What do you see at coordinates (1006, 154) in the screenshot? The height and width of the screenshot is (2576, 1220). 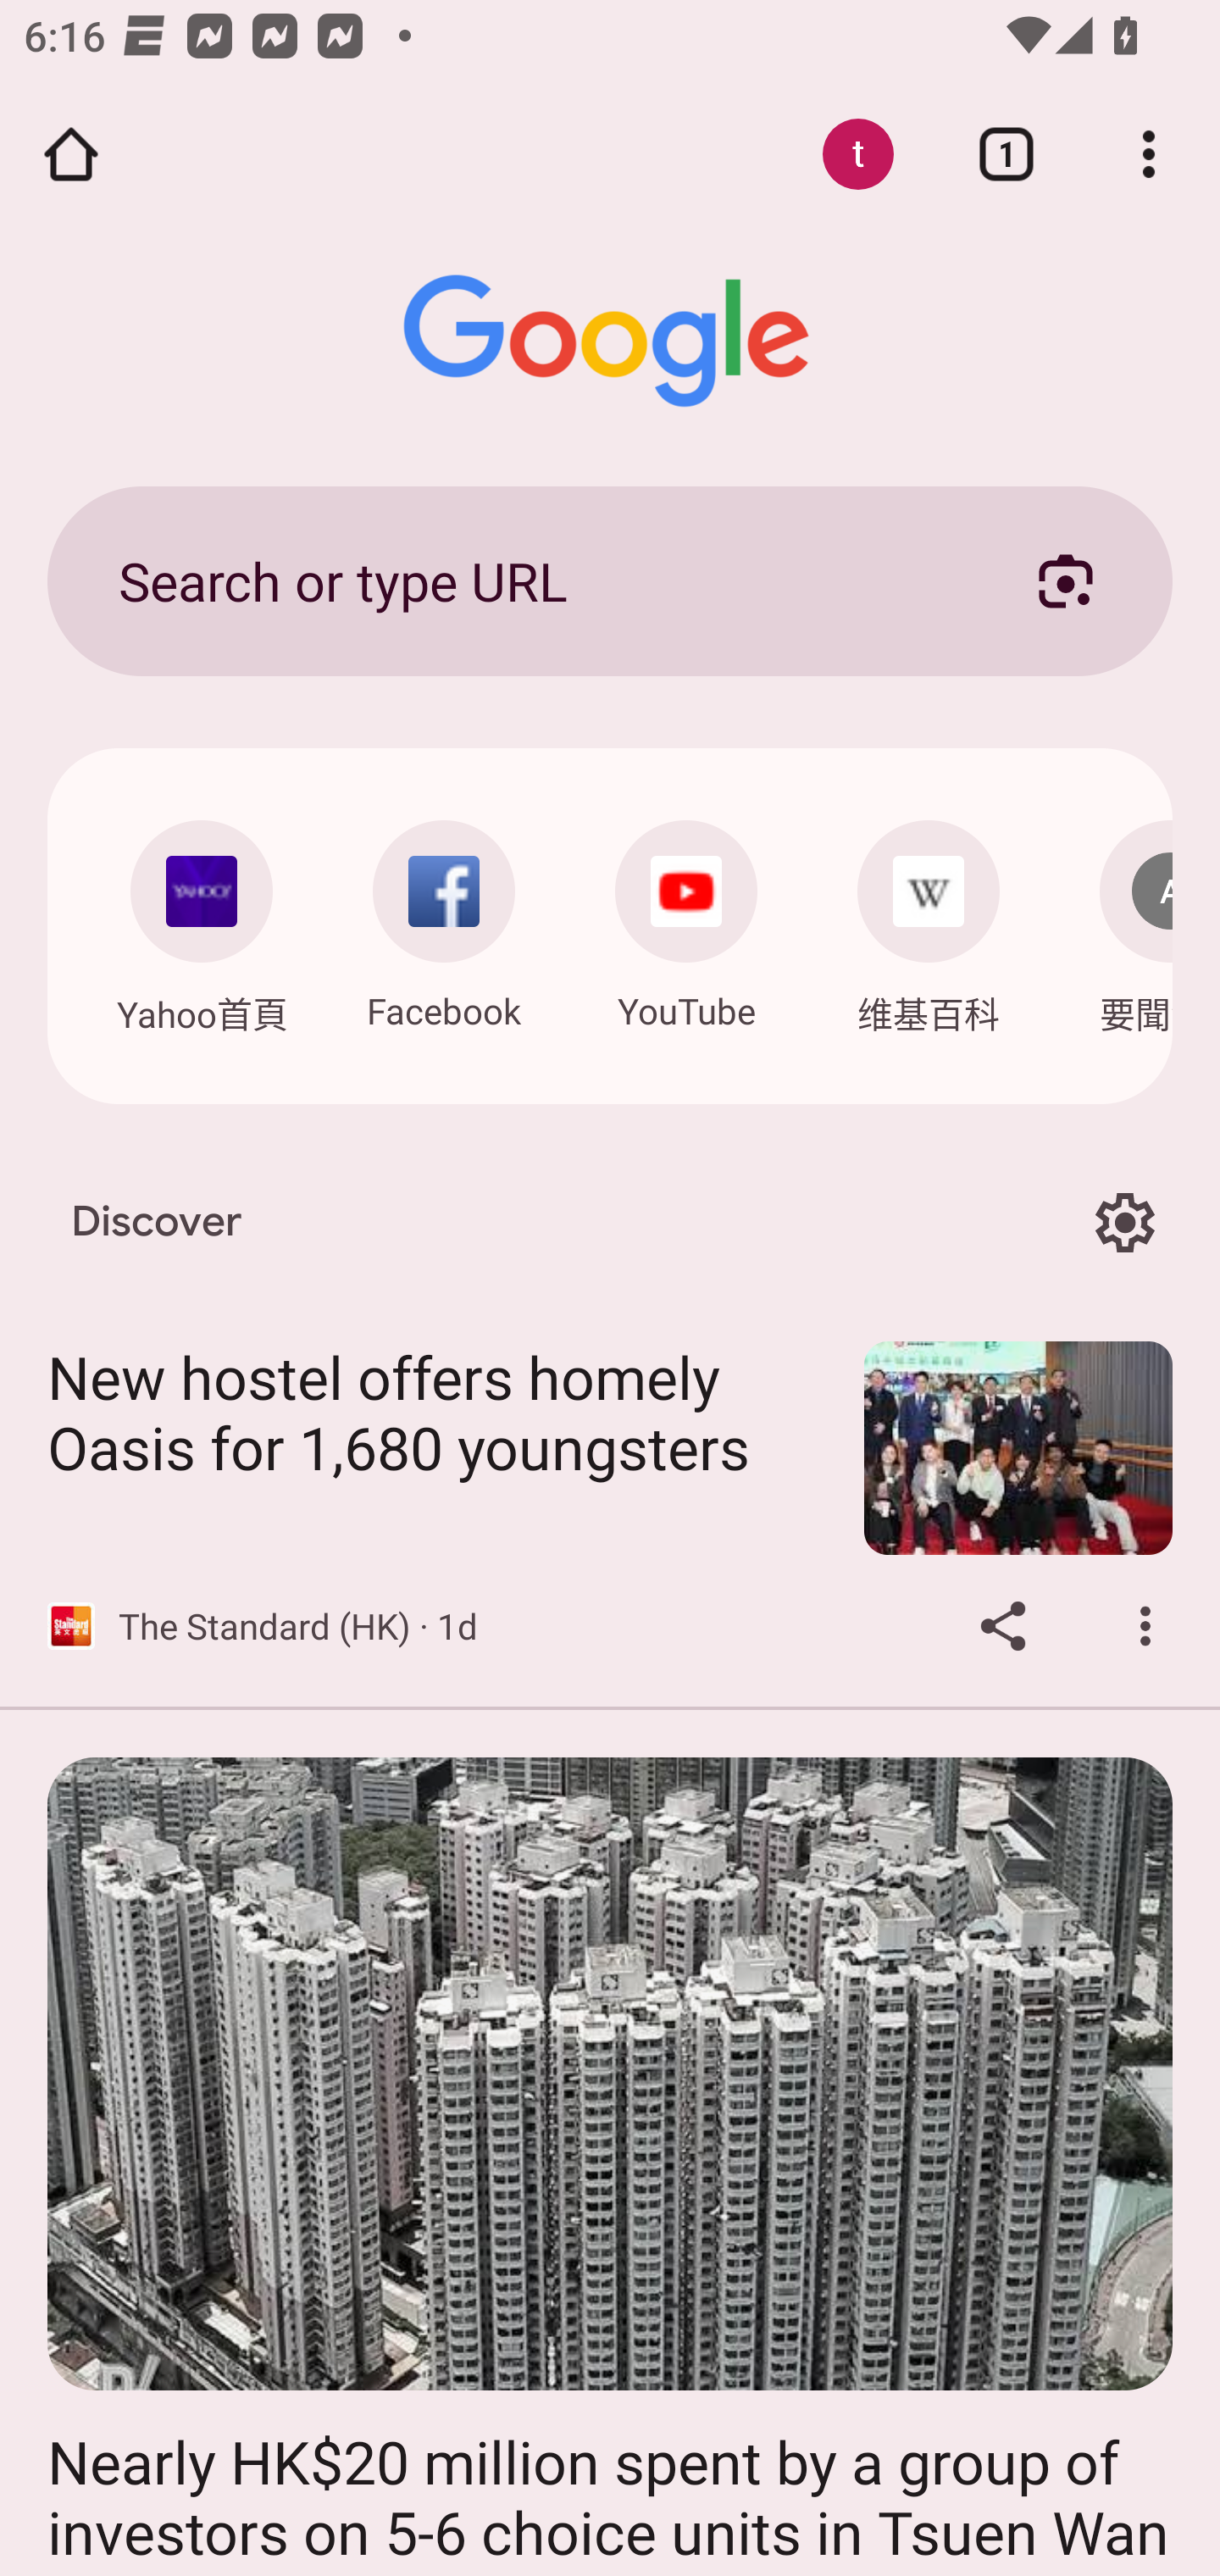 I see `Switch or close tabs` at bounding box center [1006, 154].